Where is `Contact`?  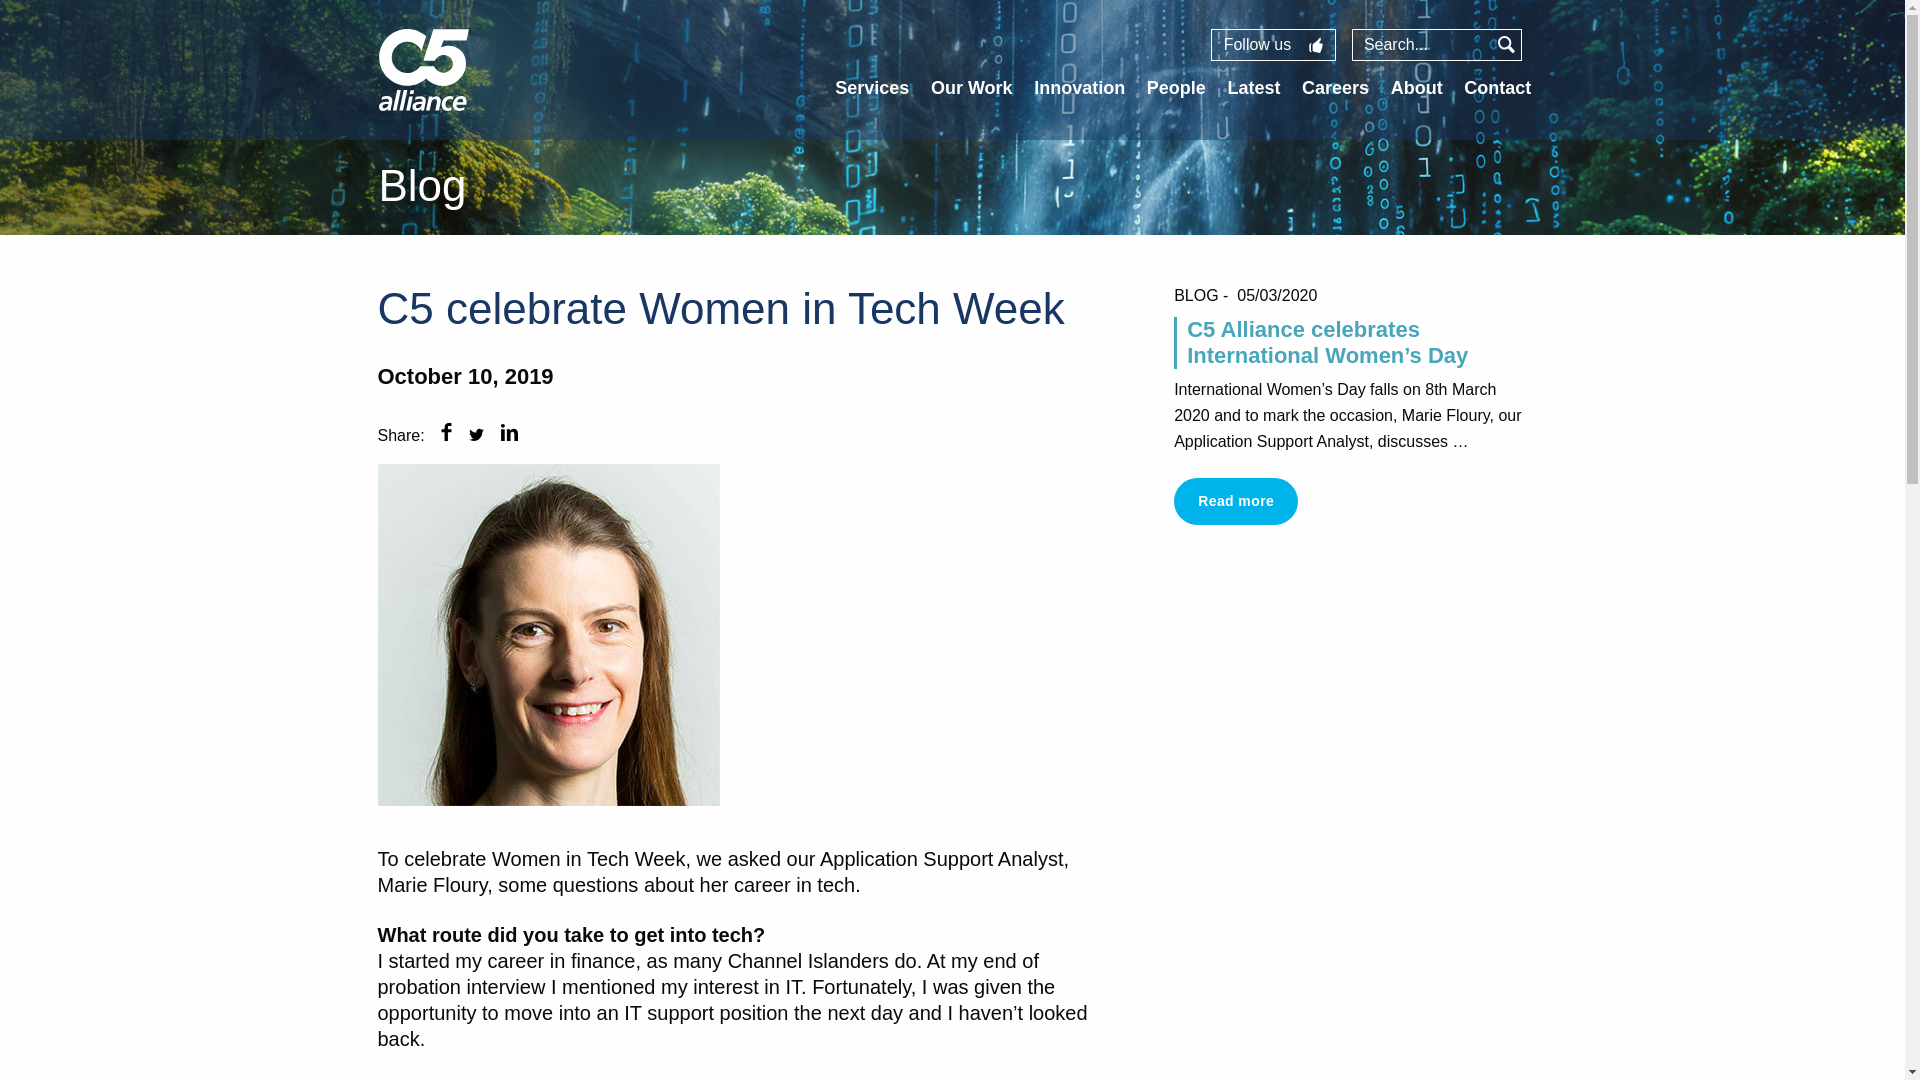 Contact is located at coordinates (1496, 88).